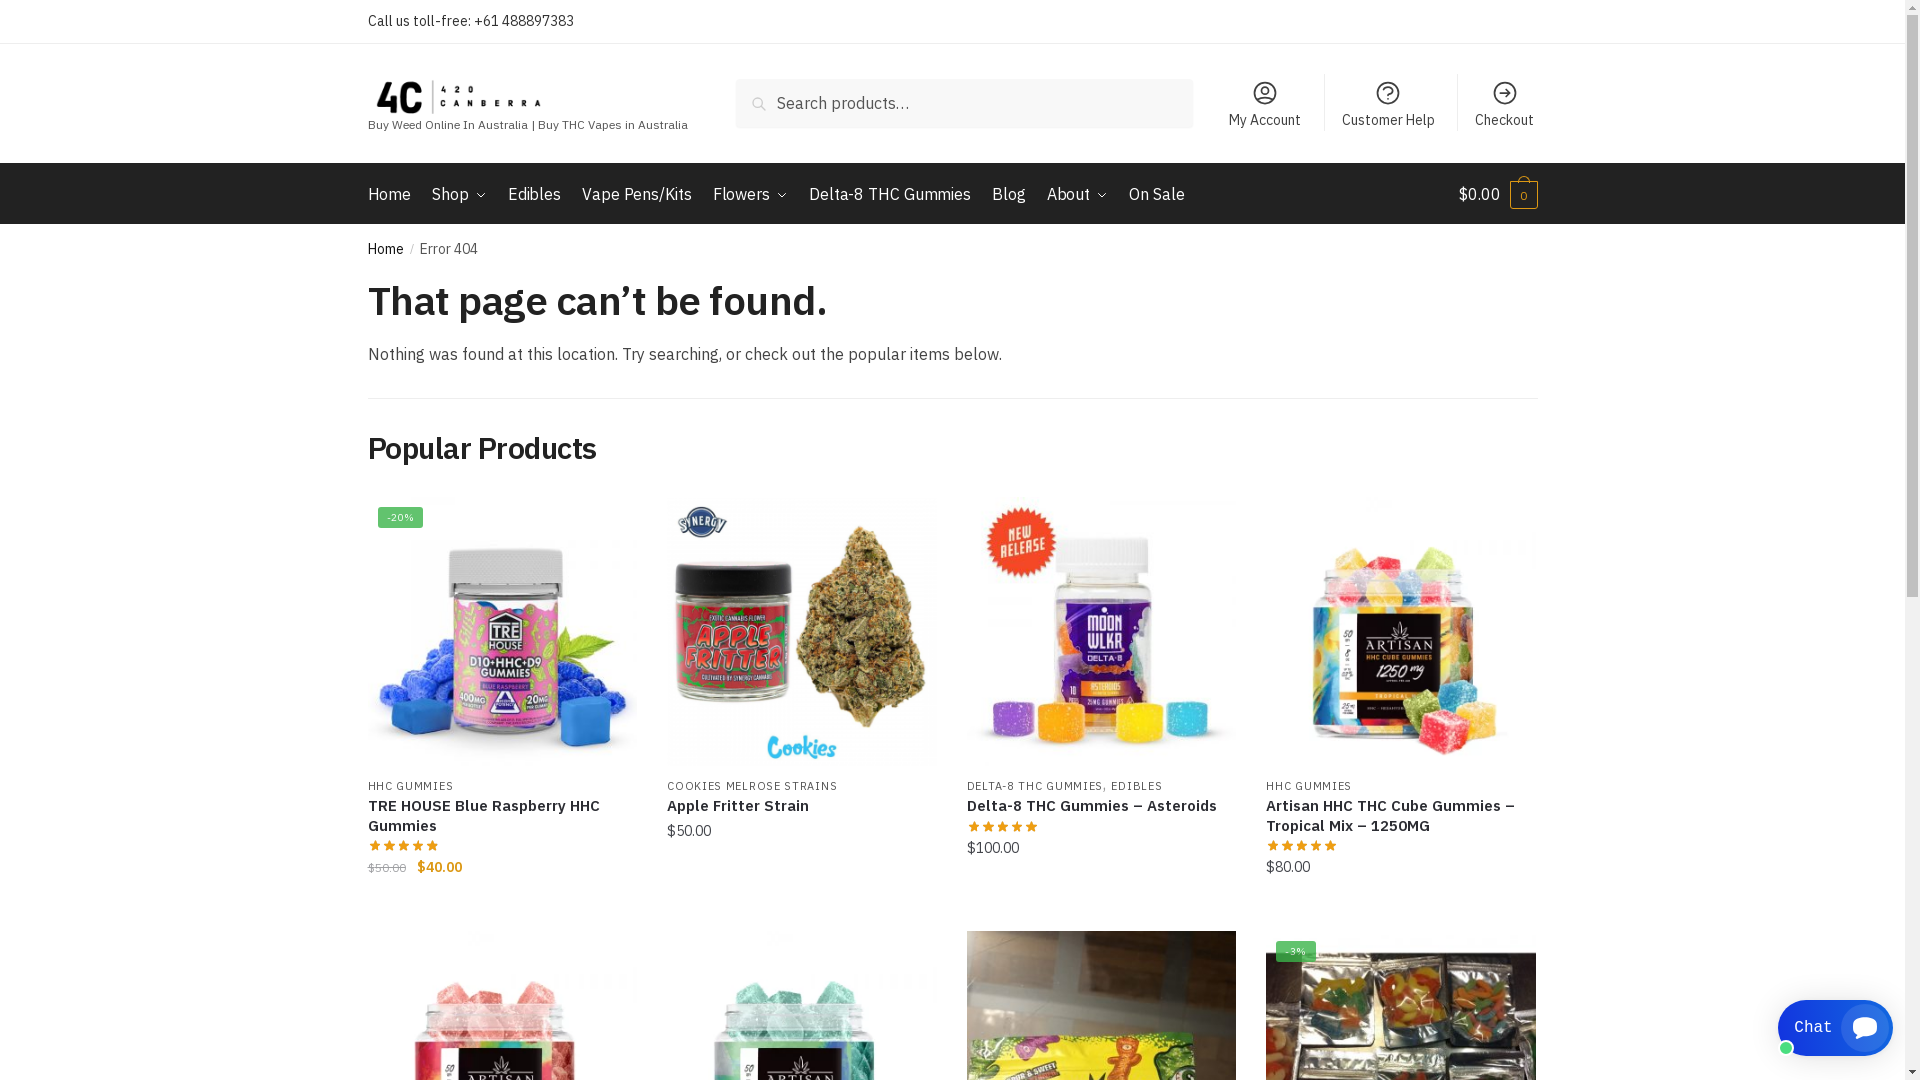 Image resolution: width=1920 pixels, height=1080 pixels. What do you see at coordinates (784, 102) in the screenshot?
I see `Search` at bounding box center [784, 102].